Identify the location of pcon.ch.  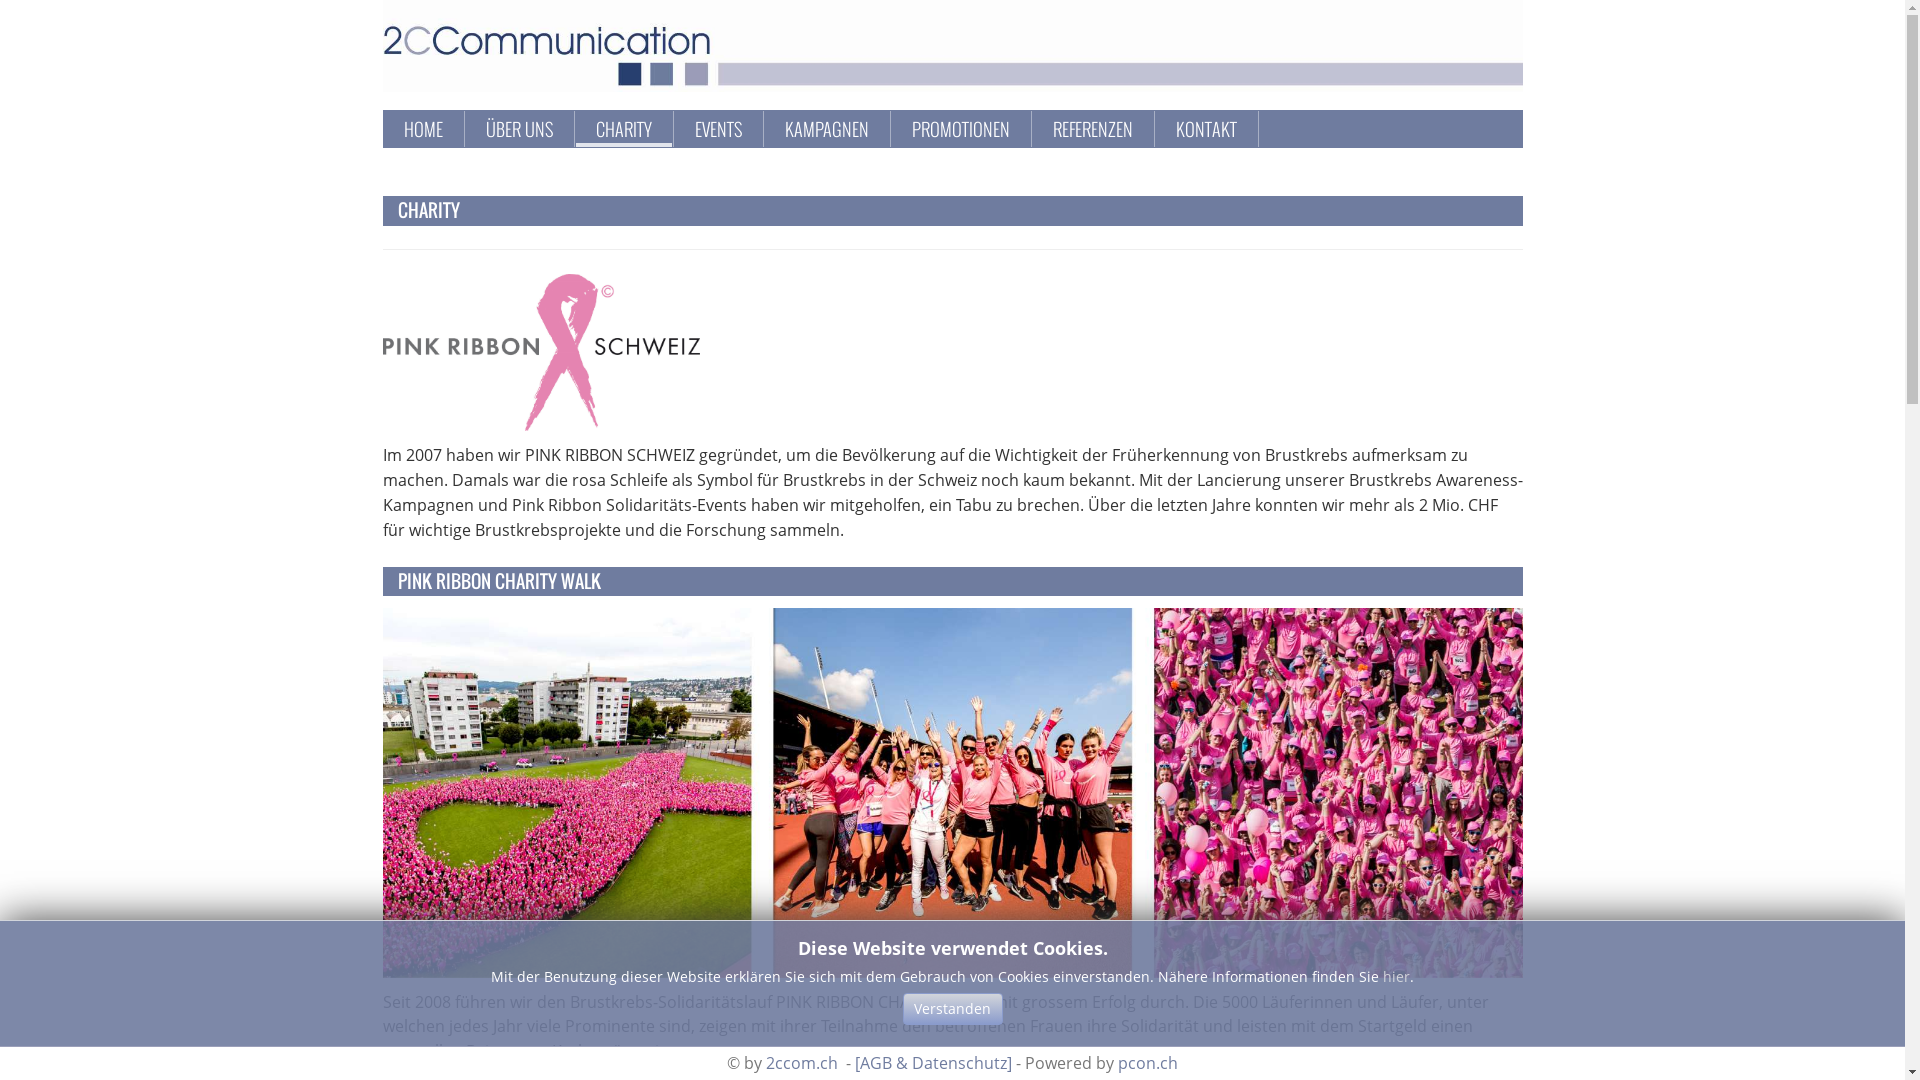
(1148, 1063).